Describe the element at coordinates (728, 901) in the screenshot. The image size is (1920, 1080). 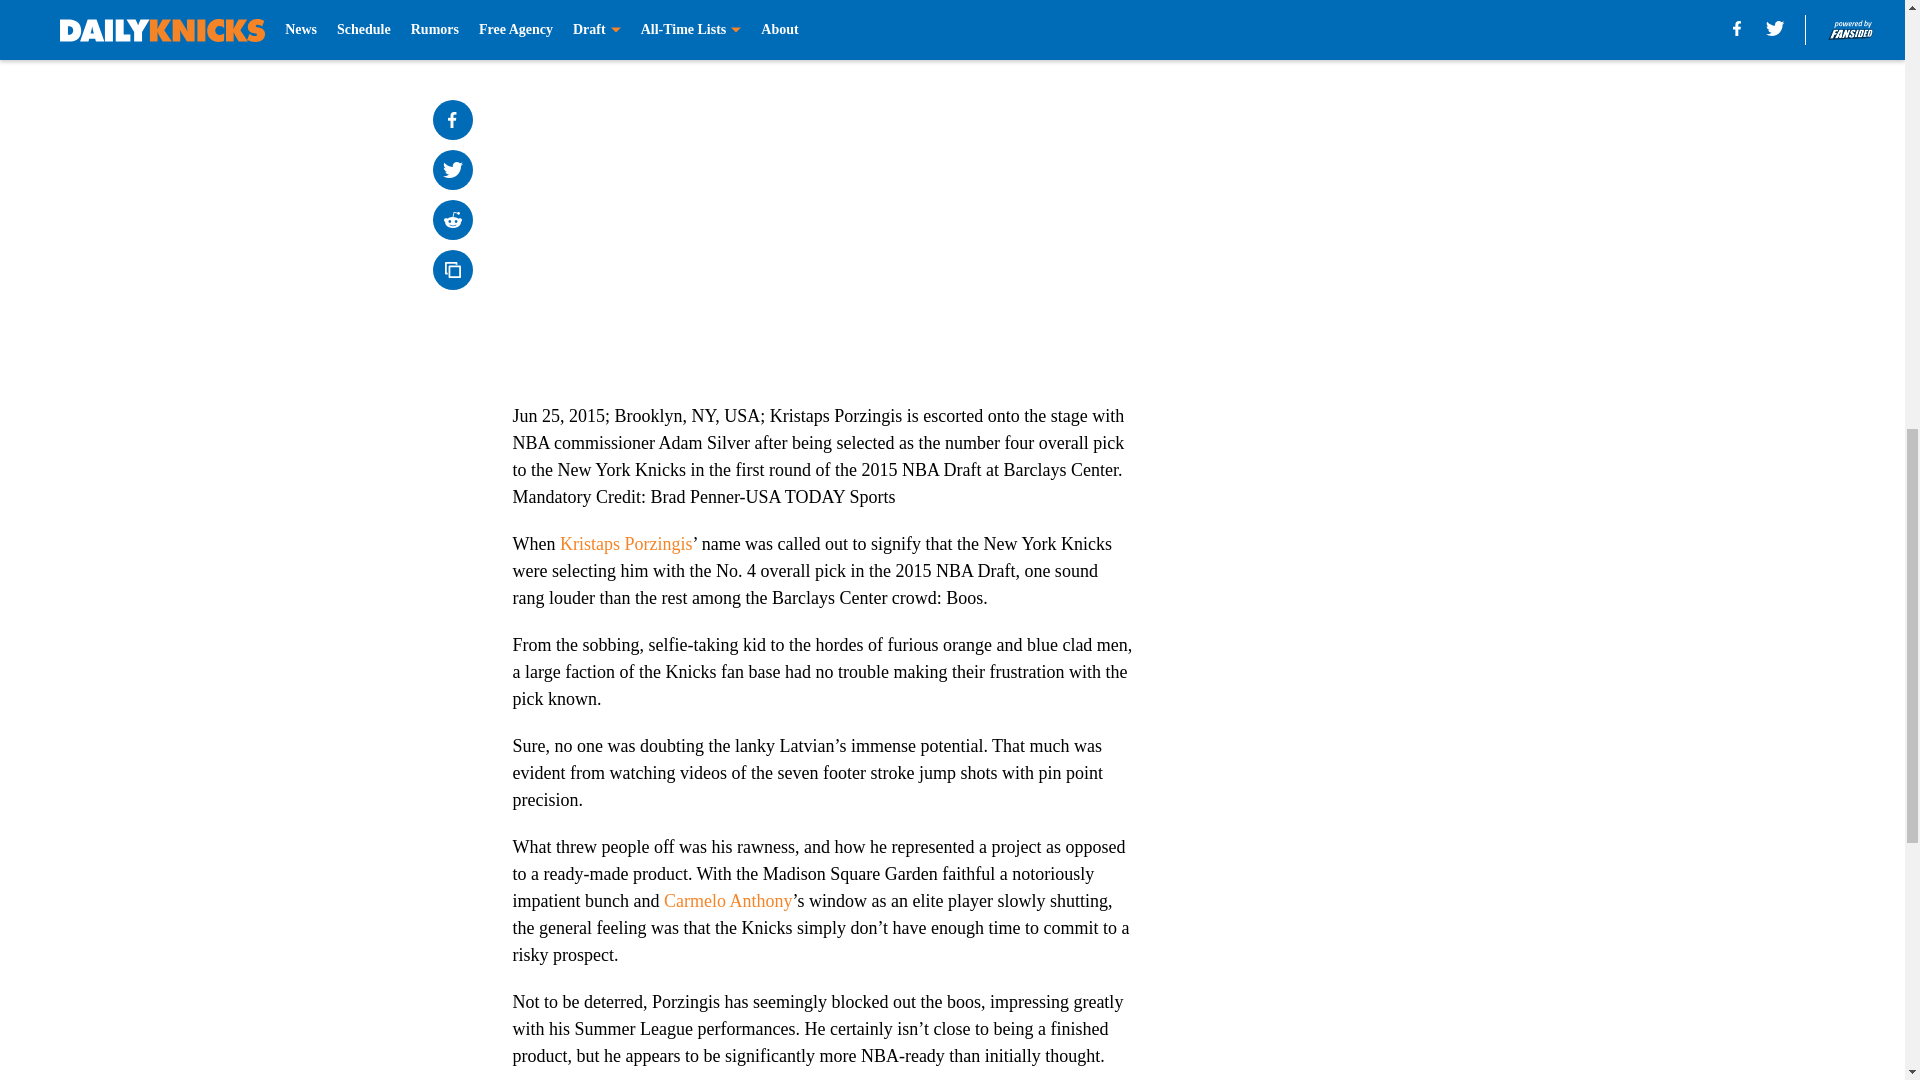
I see `Carmelo Anthony` at that location.